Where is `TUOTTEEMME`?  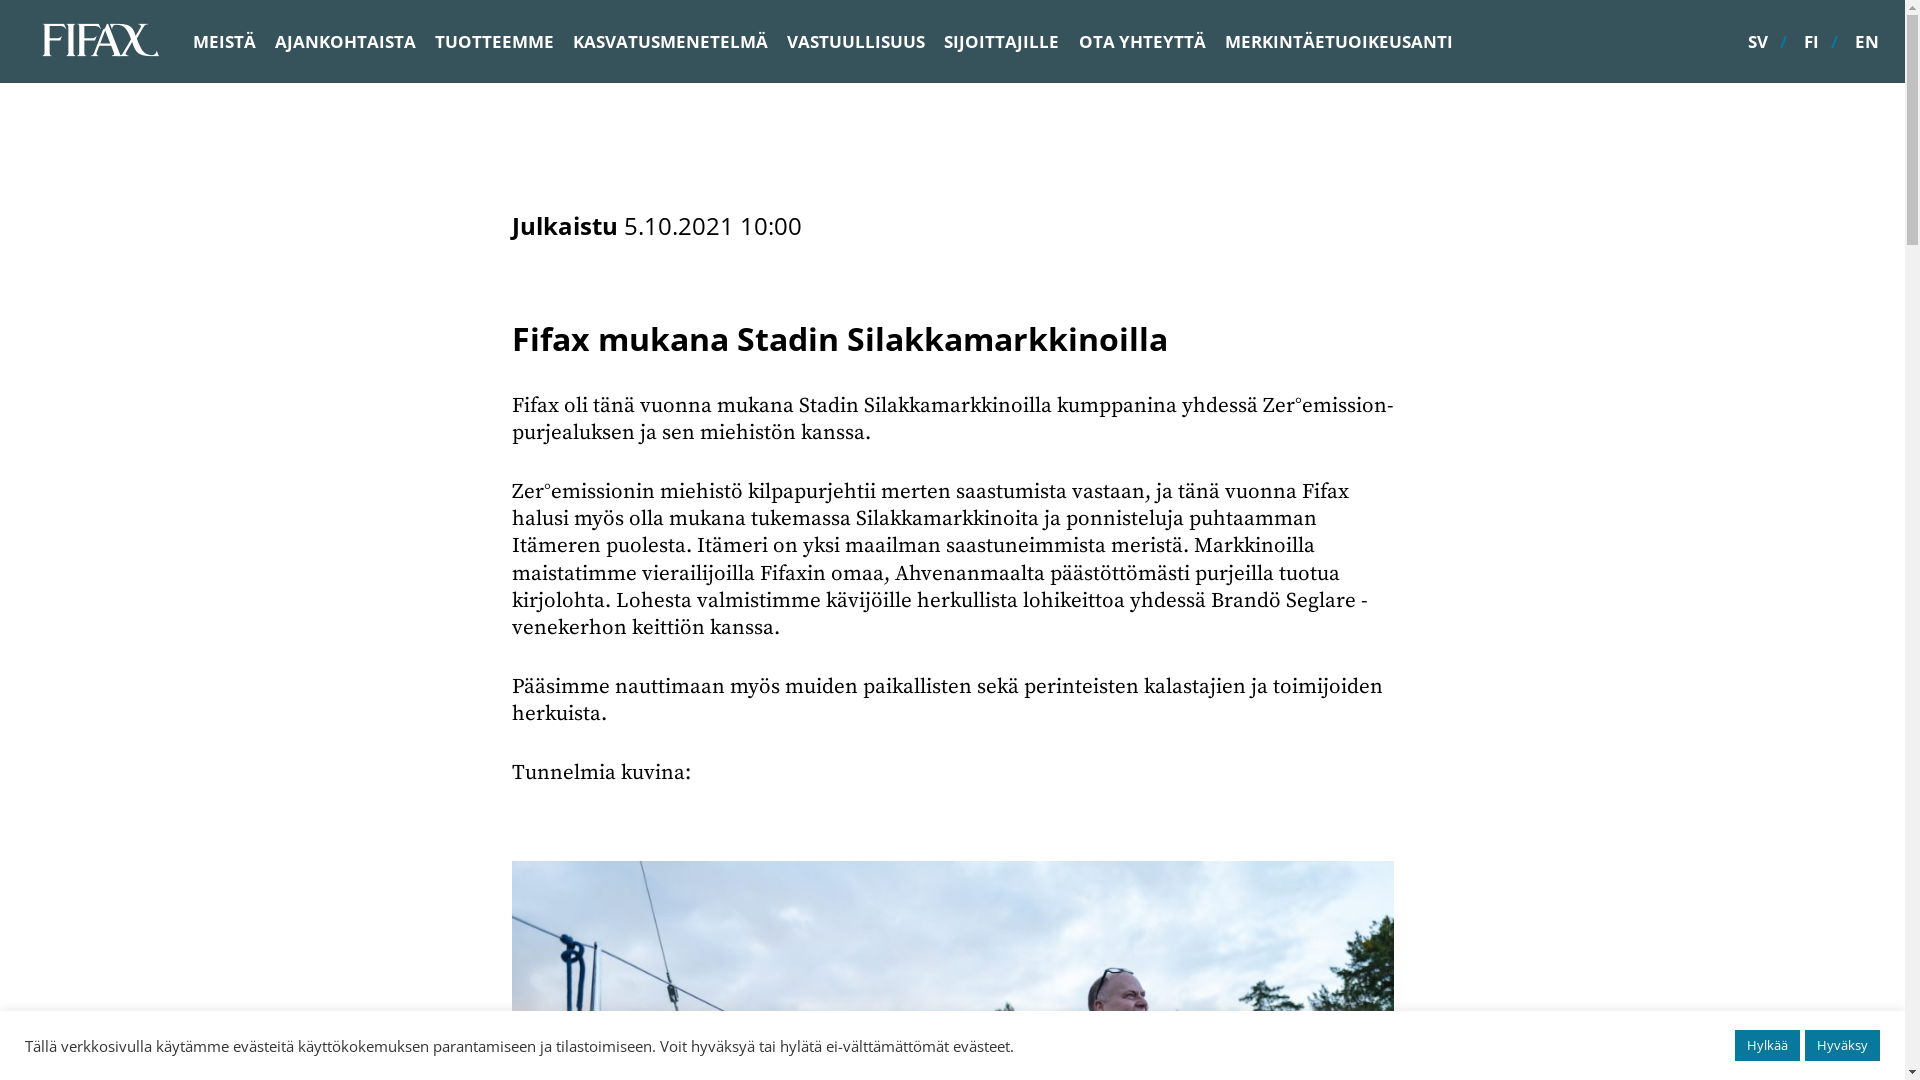
TUOTTEEMME is located at coordinates (494, 42).